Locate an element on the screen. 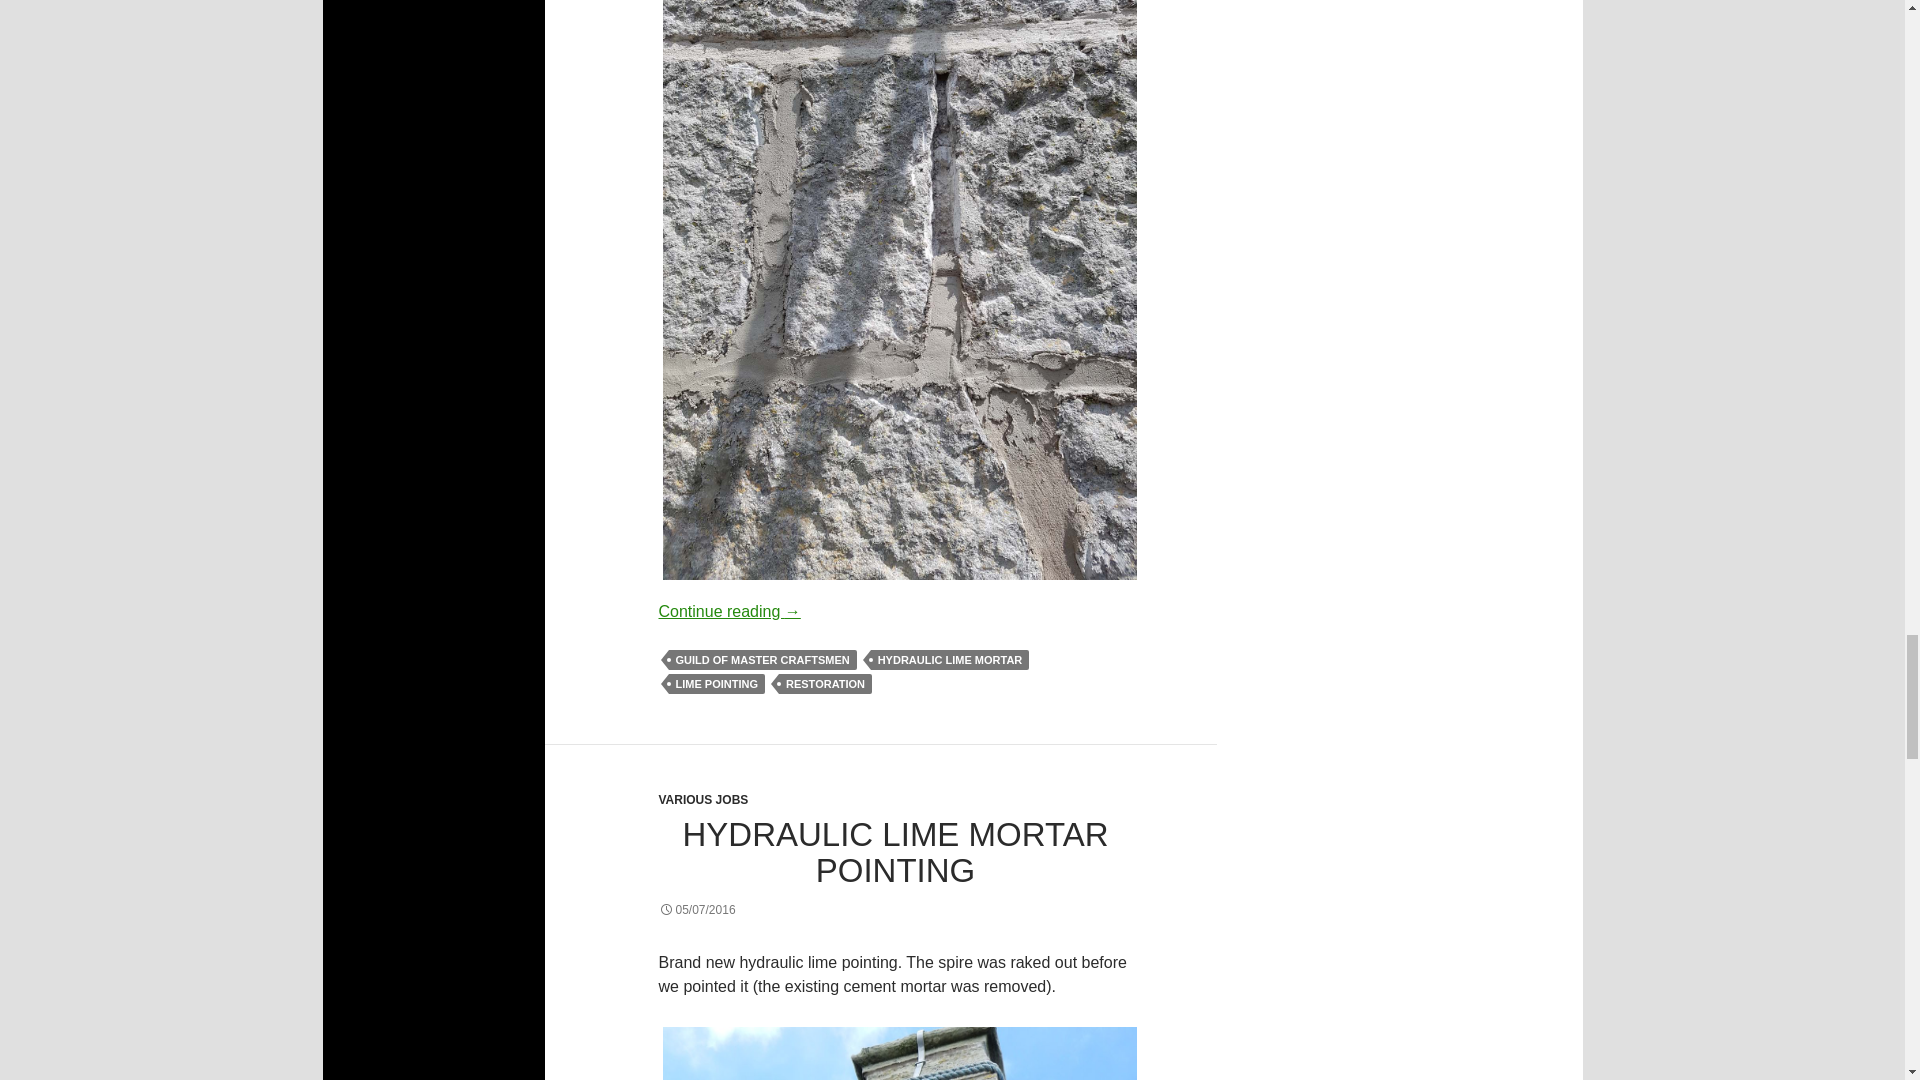 This screenshot has height=1080, width=1920. New lime pointing work is located at coordinates (899, 1051).